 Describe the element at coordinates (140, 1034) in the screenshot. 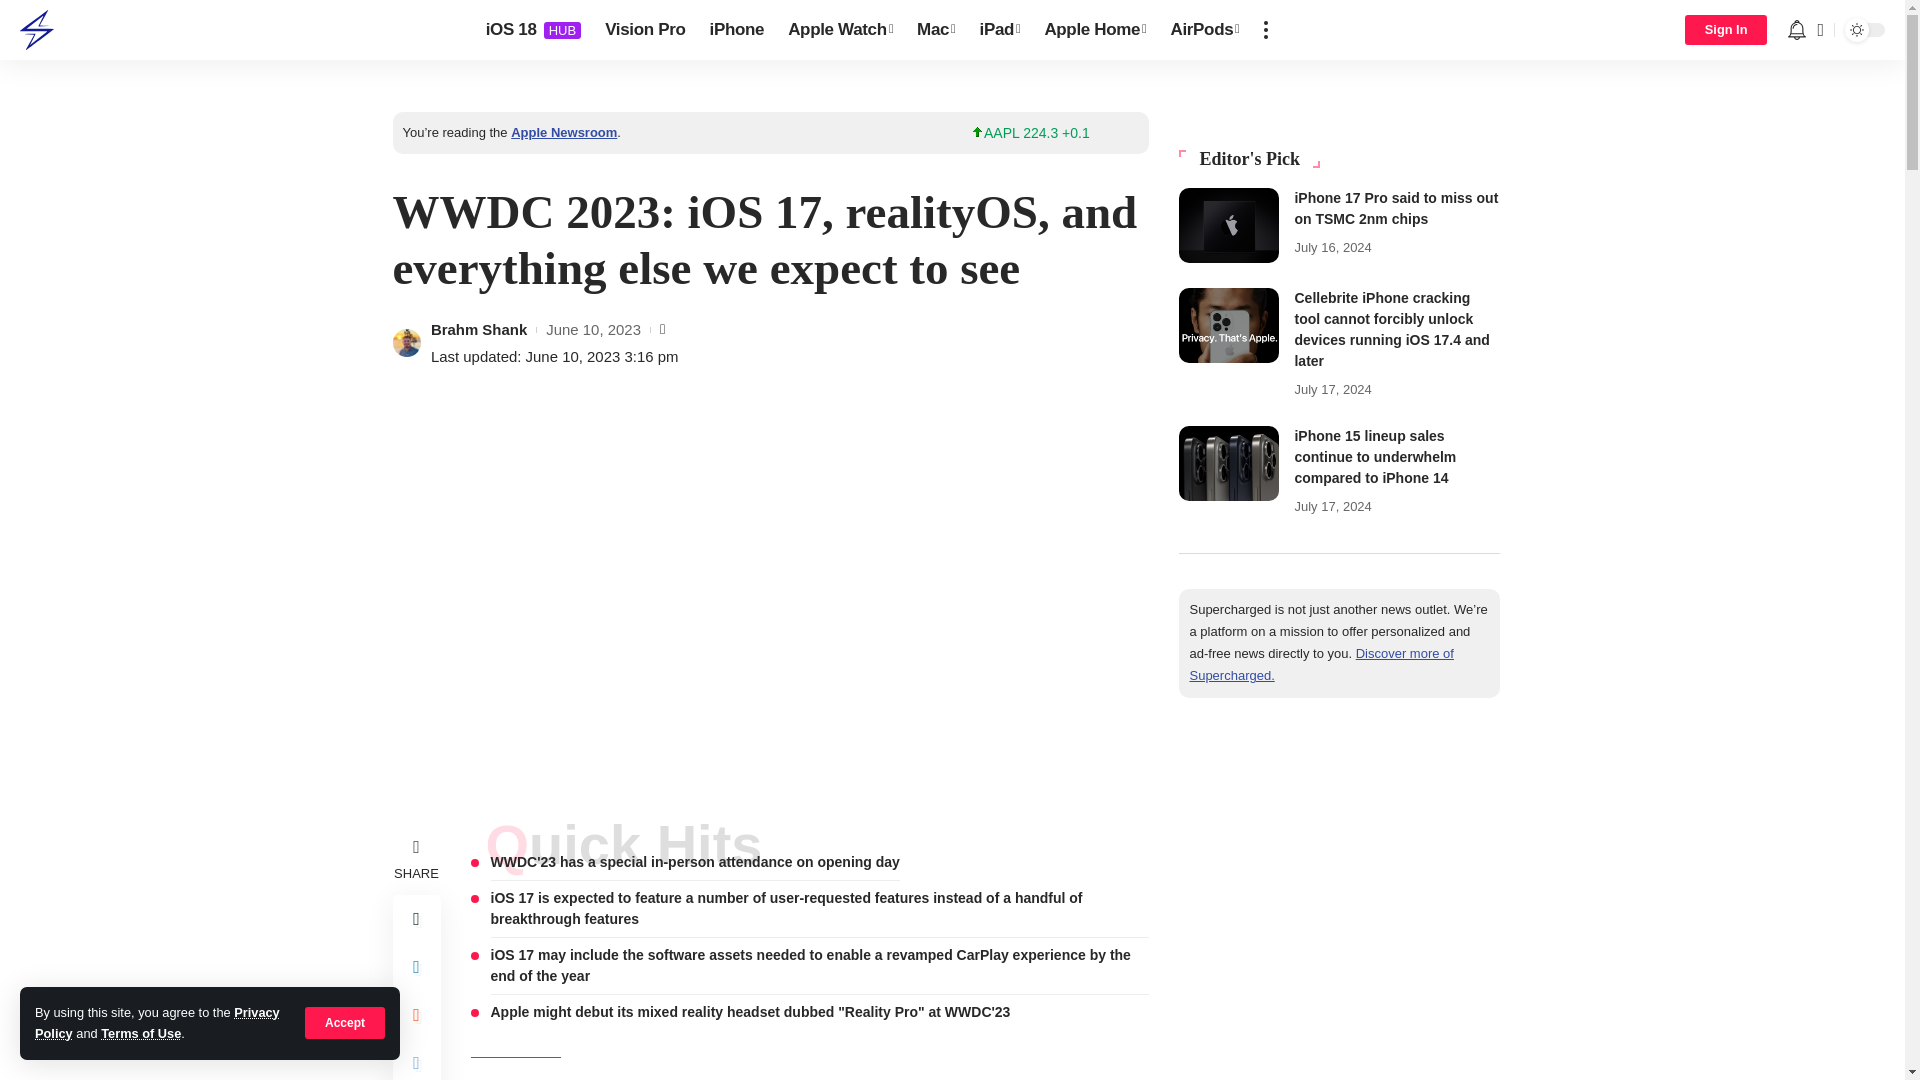

I see `Accept` at that location.